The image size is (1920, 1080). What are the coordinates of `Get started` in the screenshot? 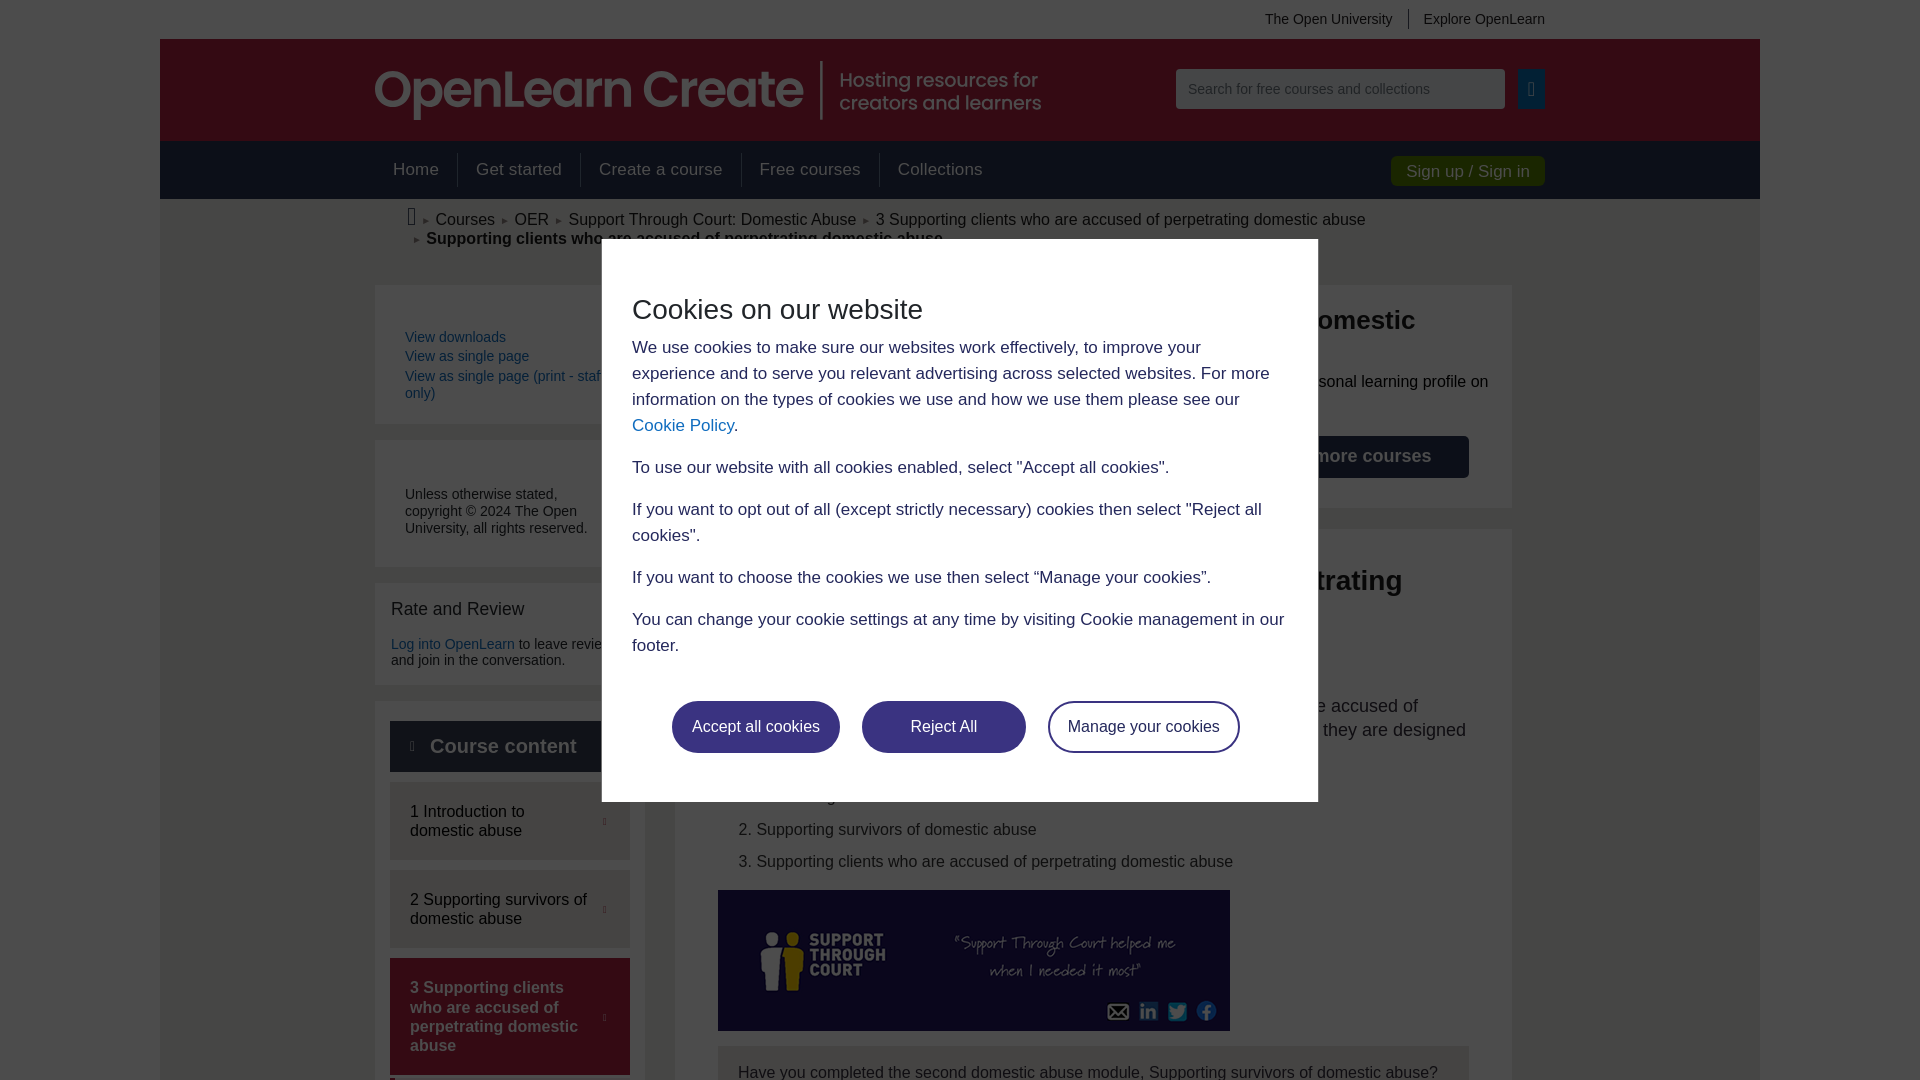 It's located at (518, 170).